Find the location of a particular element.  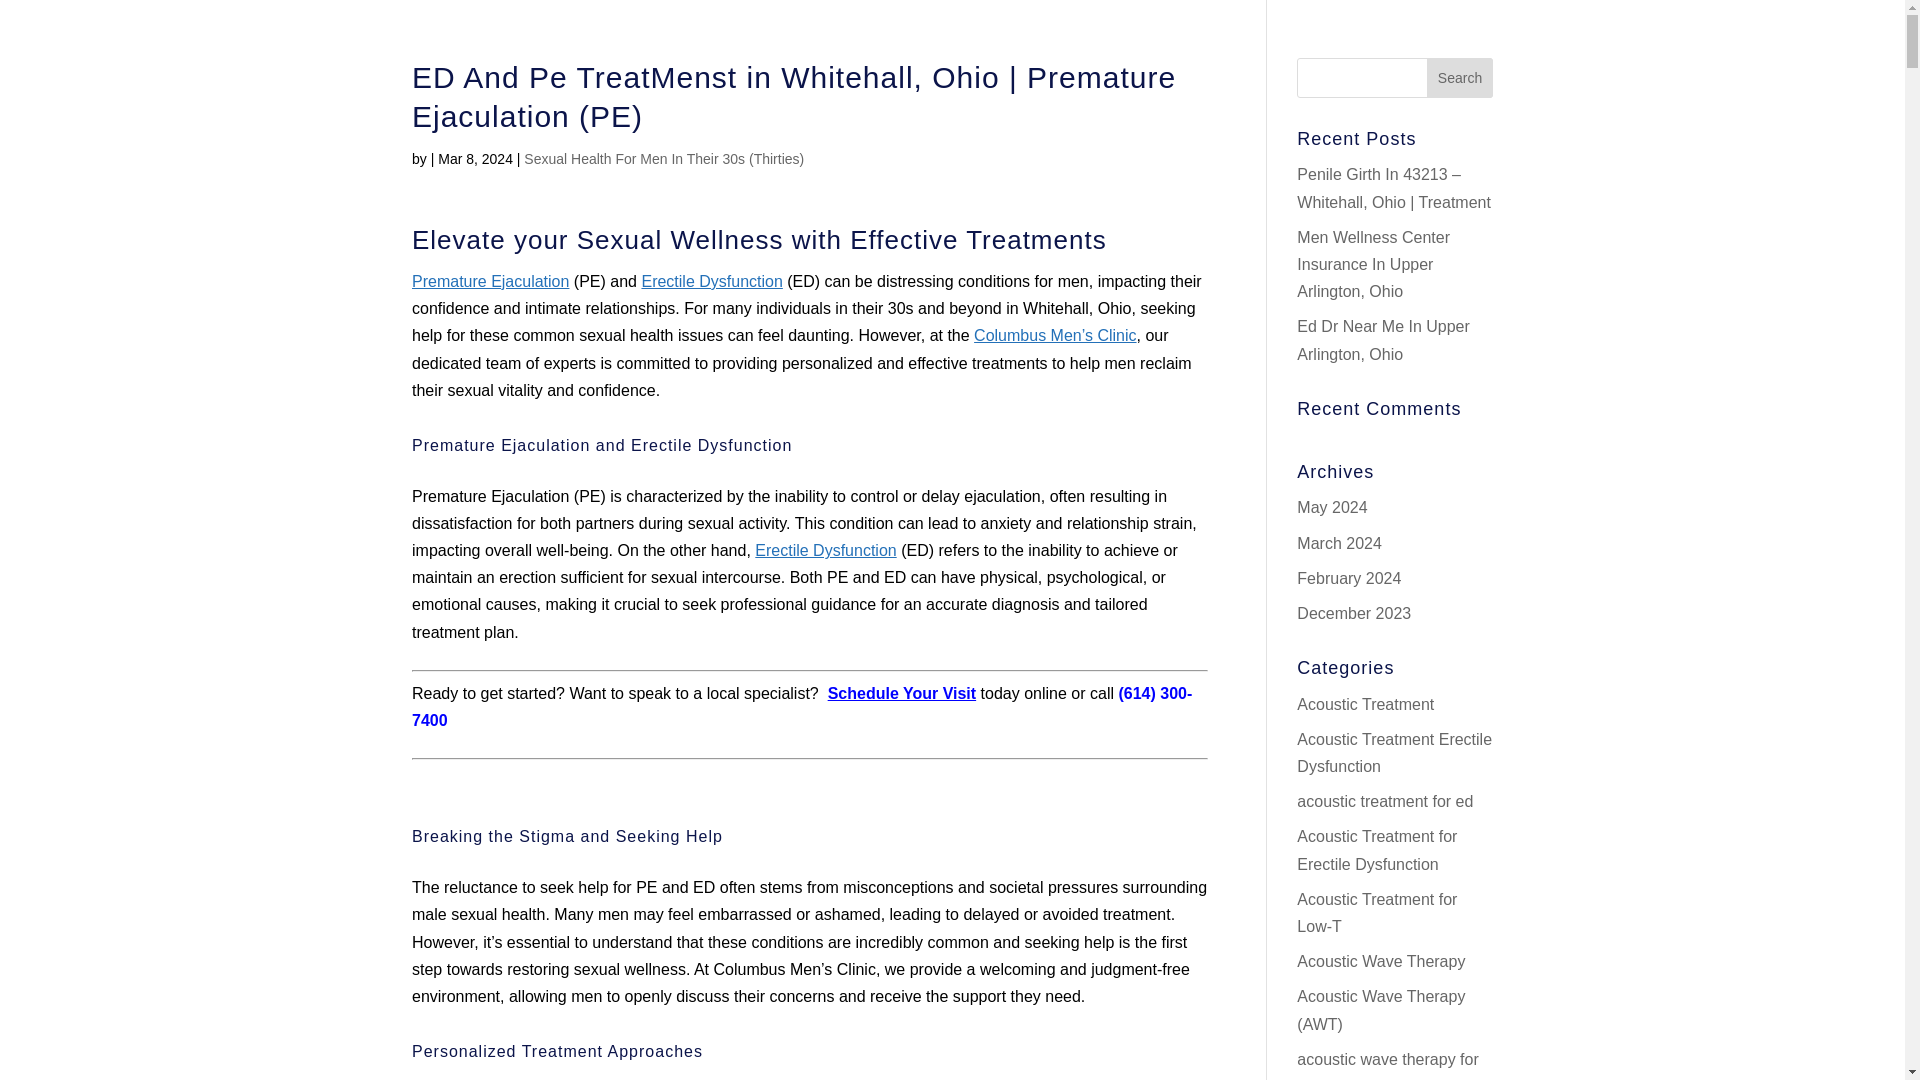

ED Page is located at coordinates (711, 282).